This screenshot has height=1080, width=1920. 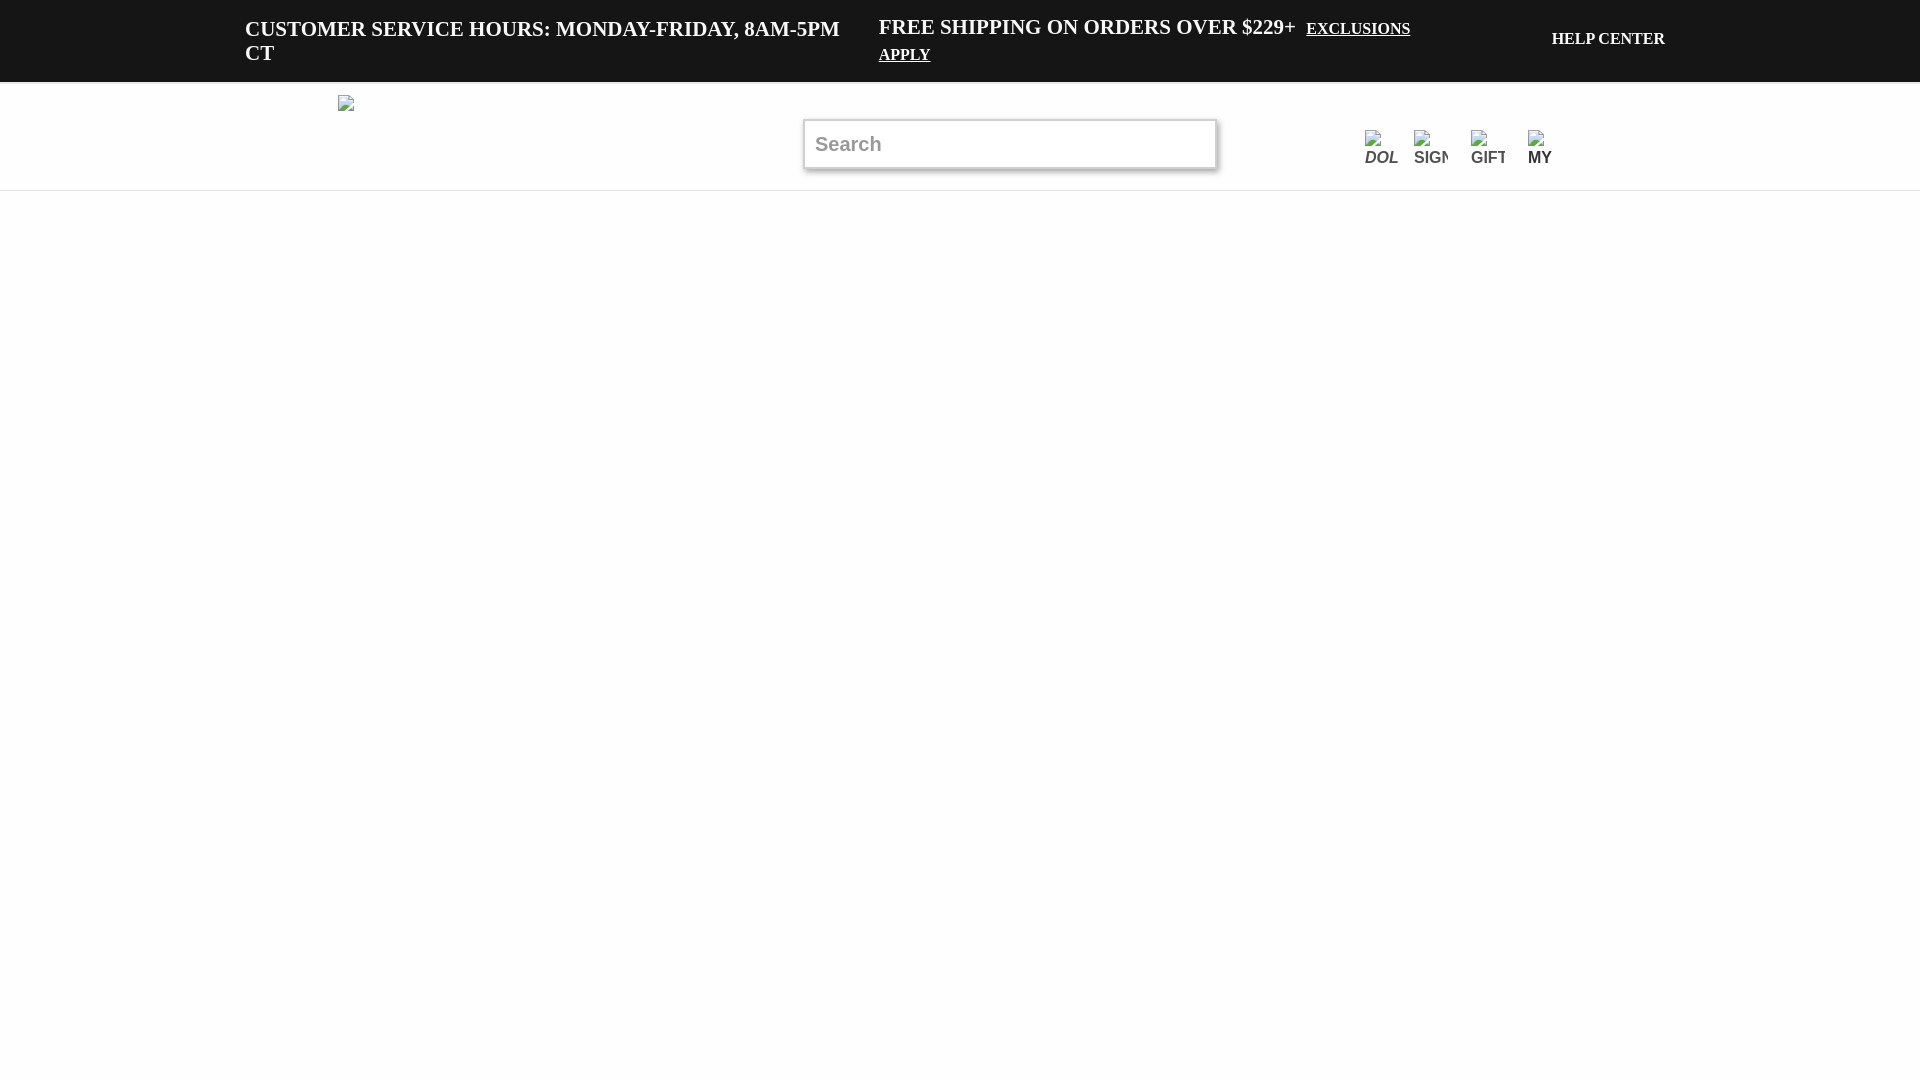 What do you see at coordinates (1145, 41) in the screenshot?
I see `EXCLUSIONS APPLY` at bounding box center [1145, 41].